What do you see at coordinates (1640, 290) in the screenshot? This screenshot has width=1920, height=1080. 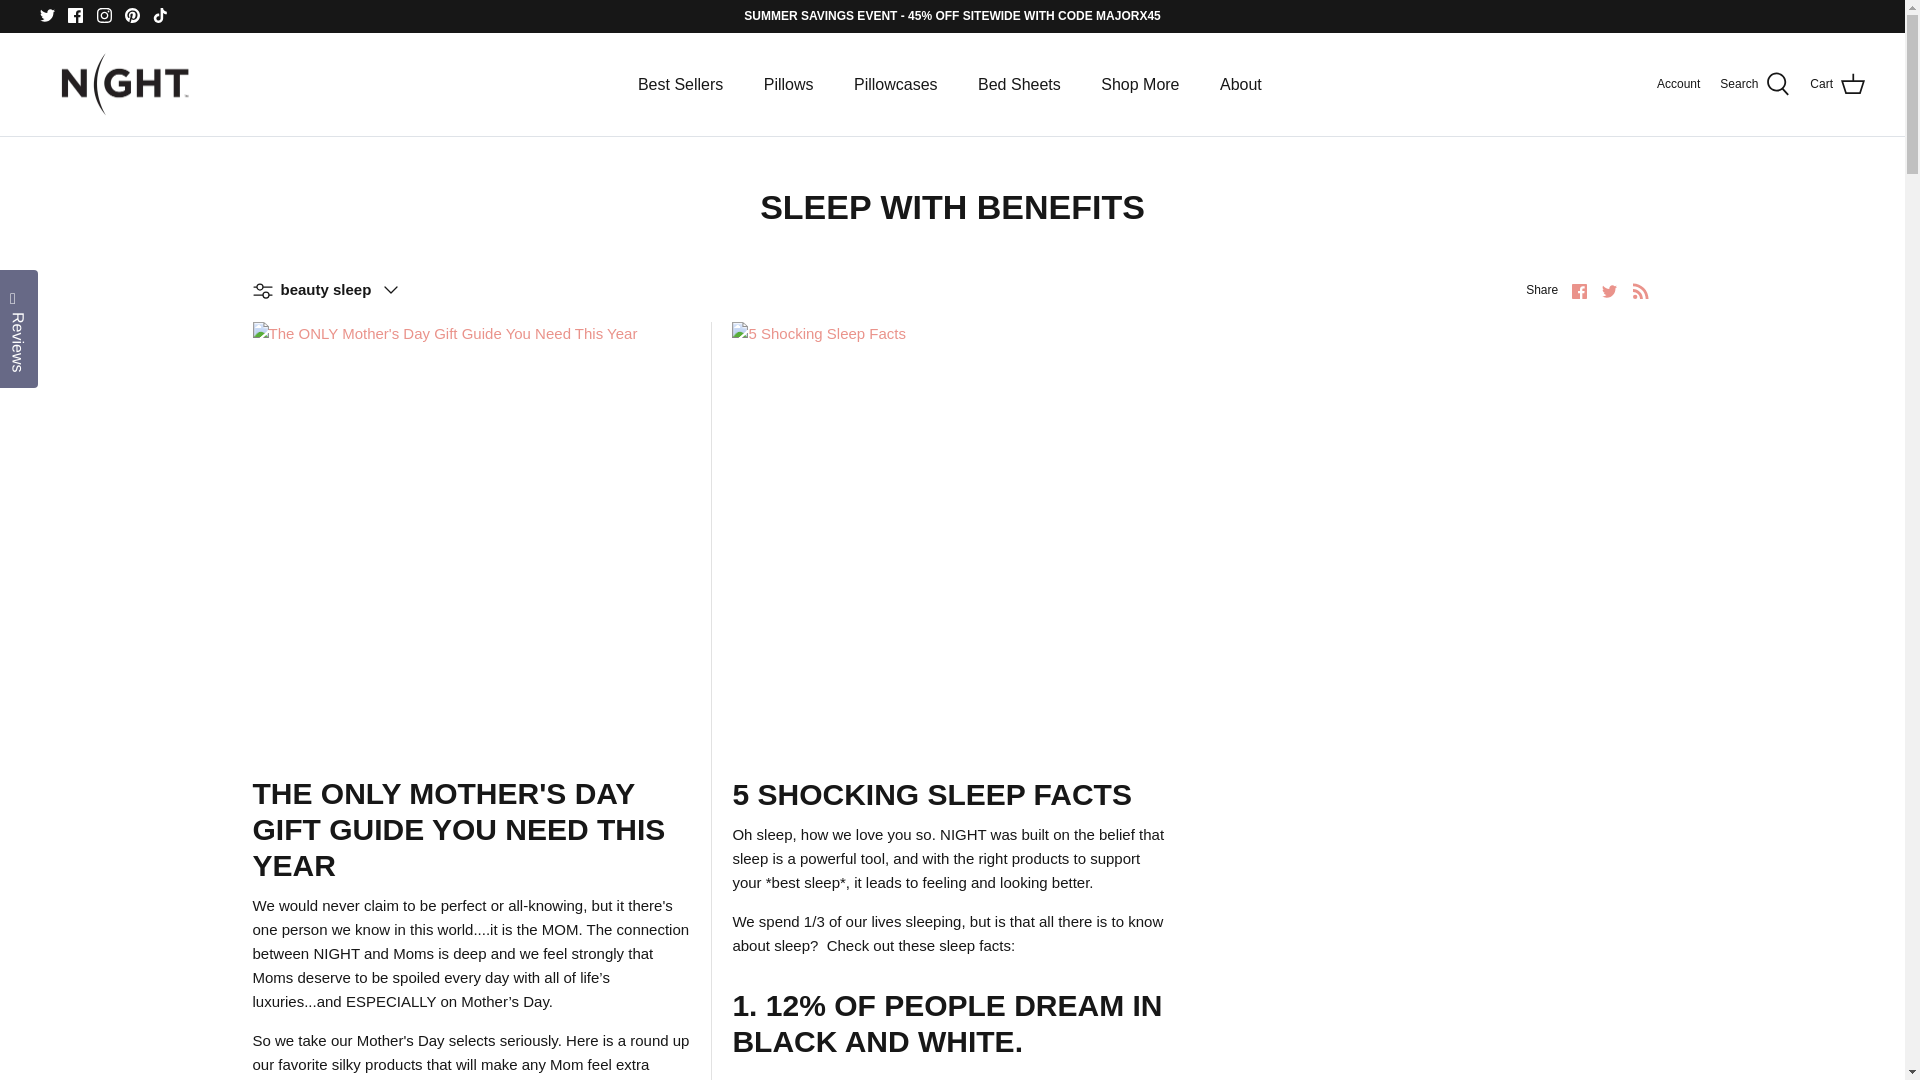 I see `RSS` at bounding box center [1640, 290].